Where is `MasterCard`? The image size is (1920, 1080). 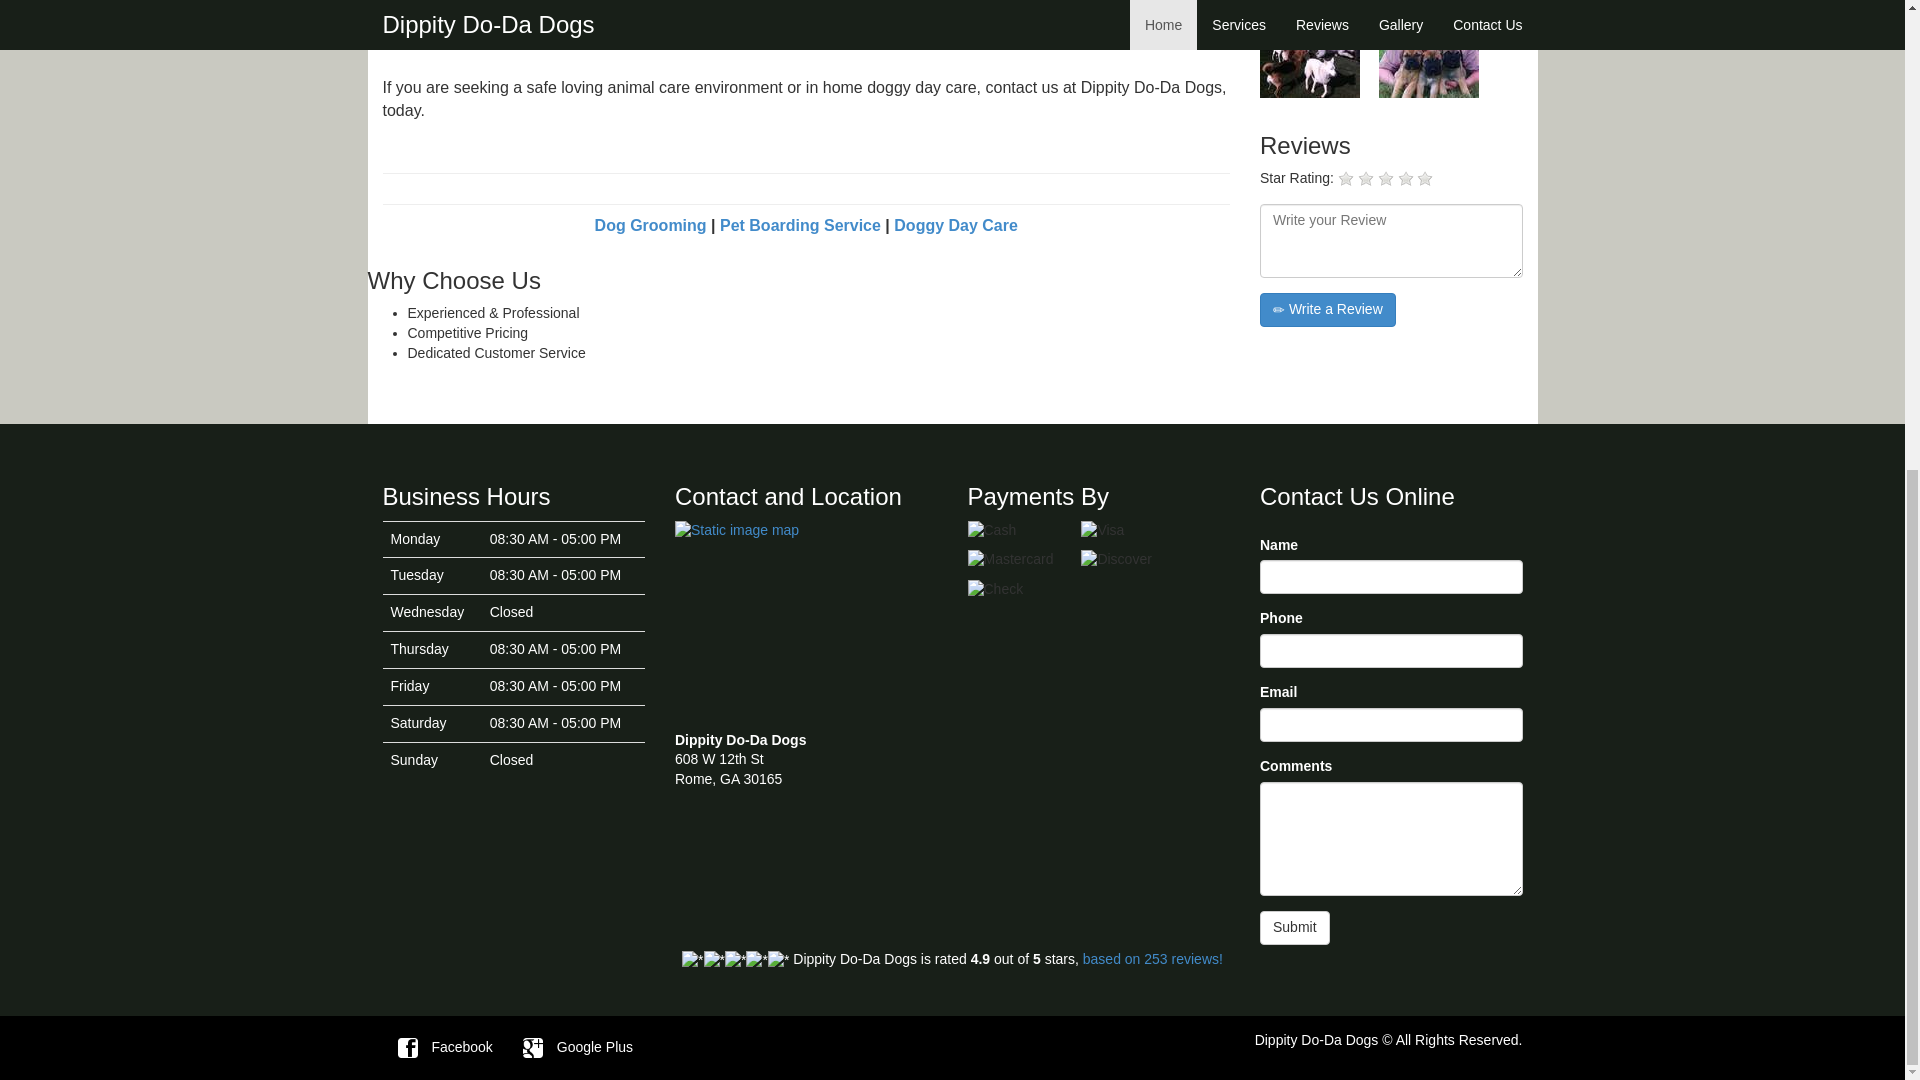 MasterCard is located at coordinates (1017, 560).